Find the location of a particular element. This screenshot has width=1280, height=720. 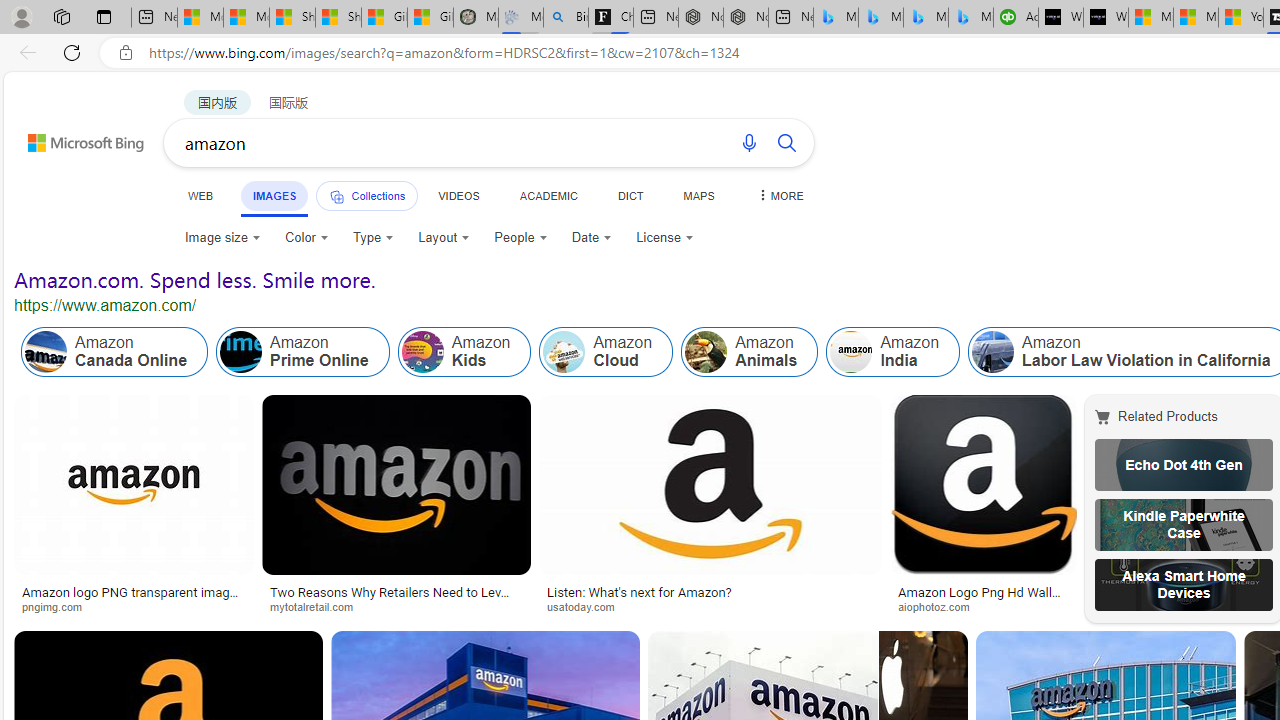

Amazon.com. Spend less. Smile more. is located at coordinates (195, 280).